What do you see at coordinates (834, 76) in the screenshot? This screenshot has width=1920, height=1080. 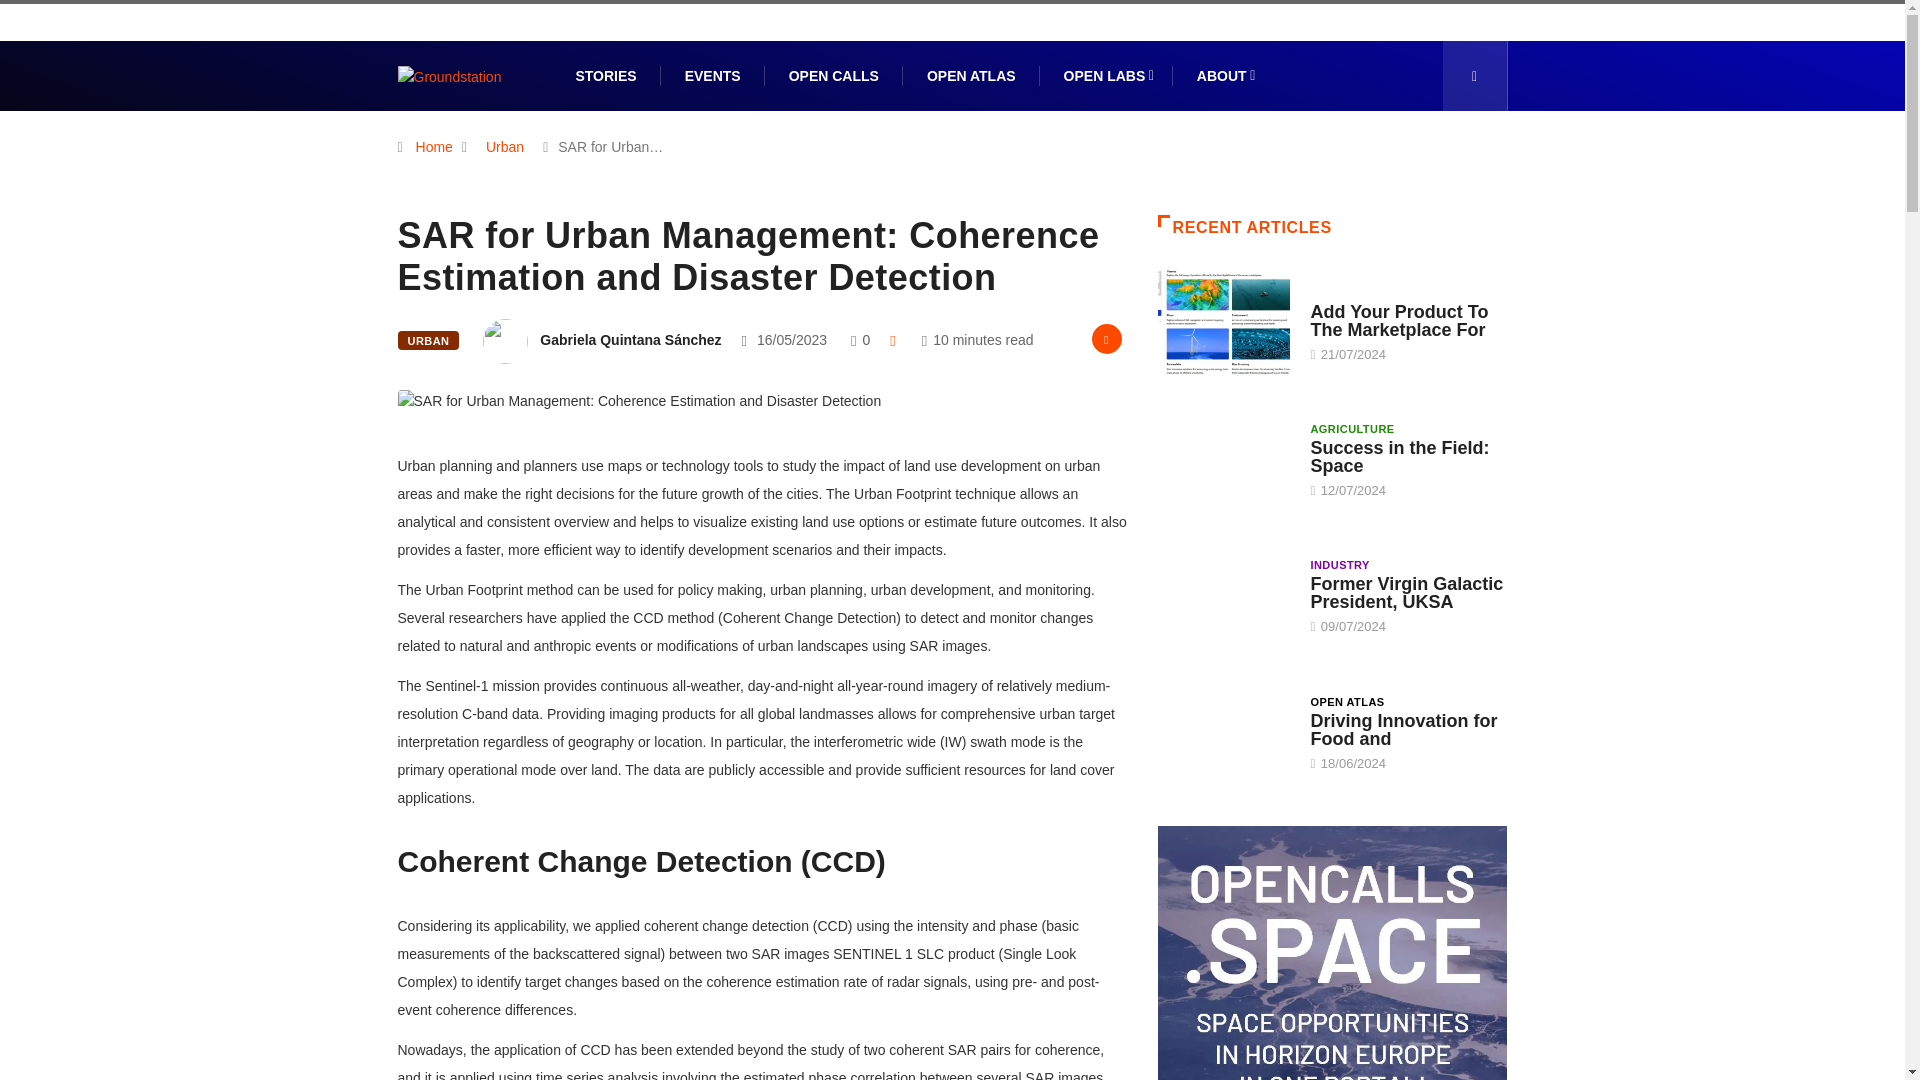 I see `OPEN CALLS` at bounding box center [834, 76].